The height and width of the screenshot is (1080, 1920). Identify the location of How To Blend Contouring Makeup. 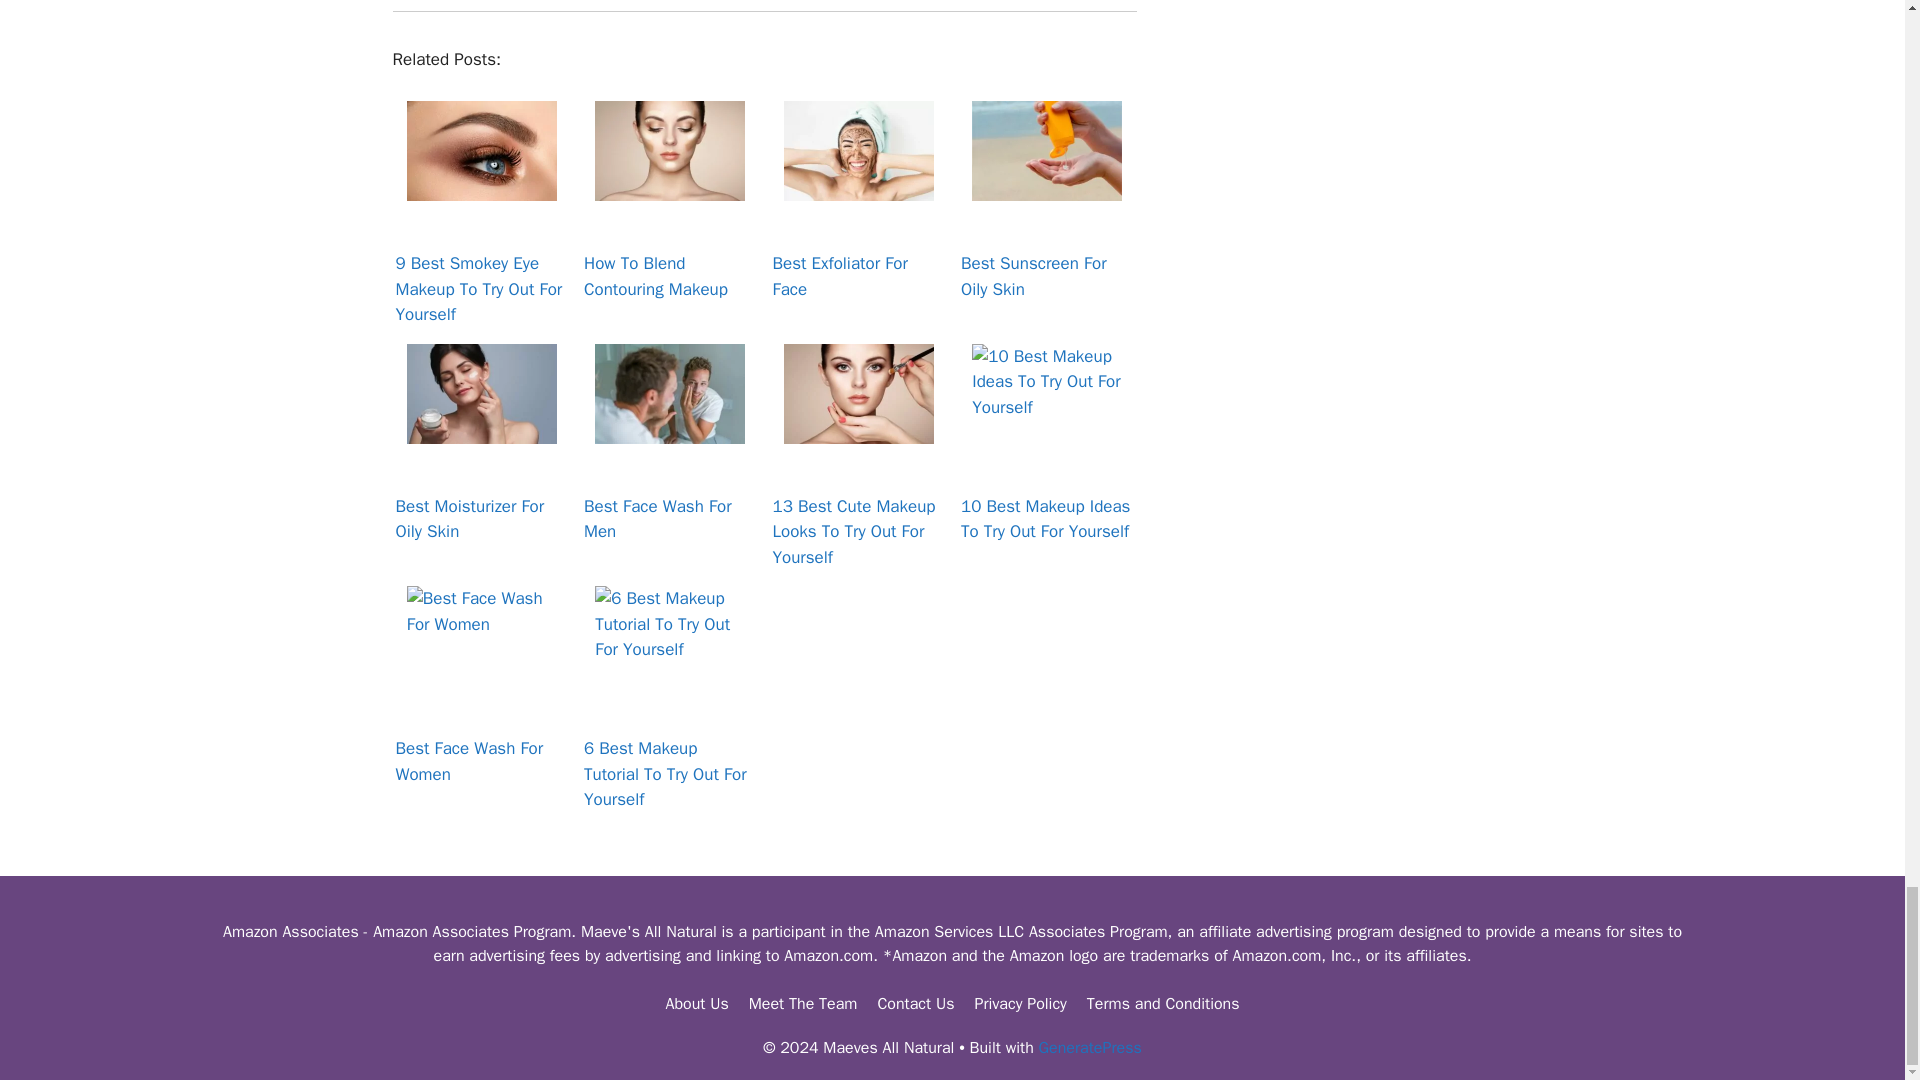
(670, 150).